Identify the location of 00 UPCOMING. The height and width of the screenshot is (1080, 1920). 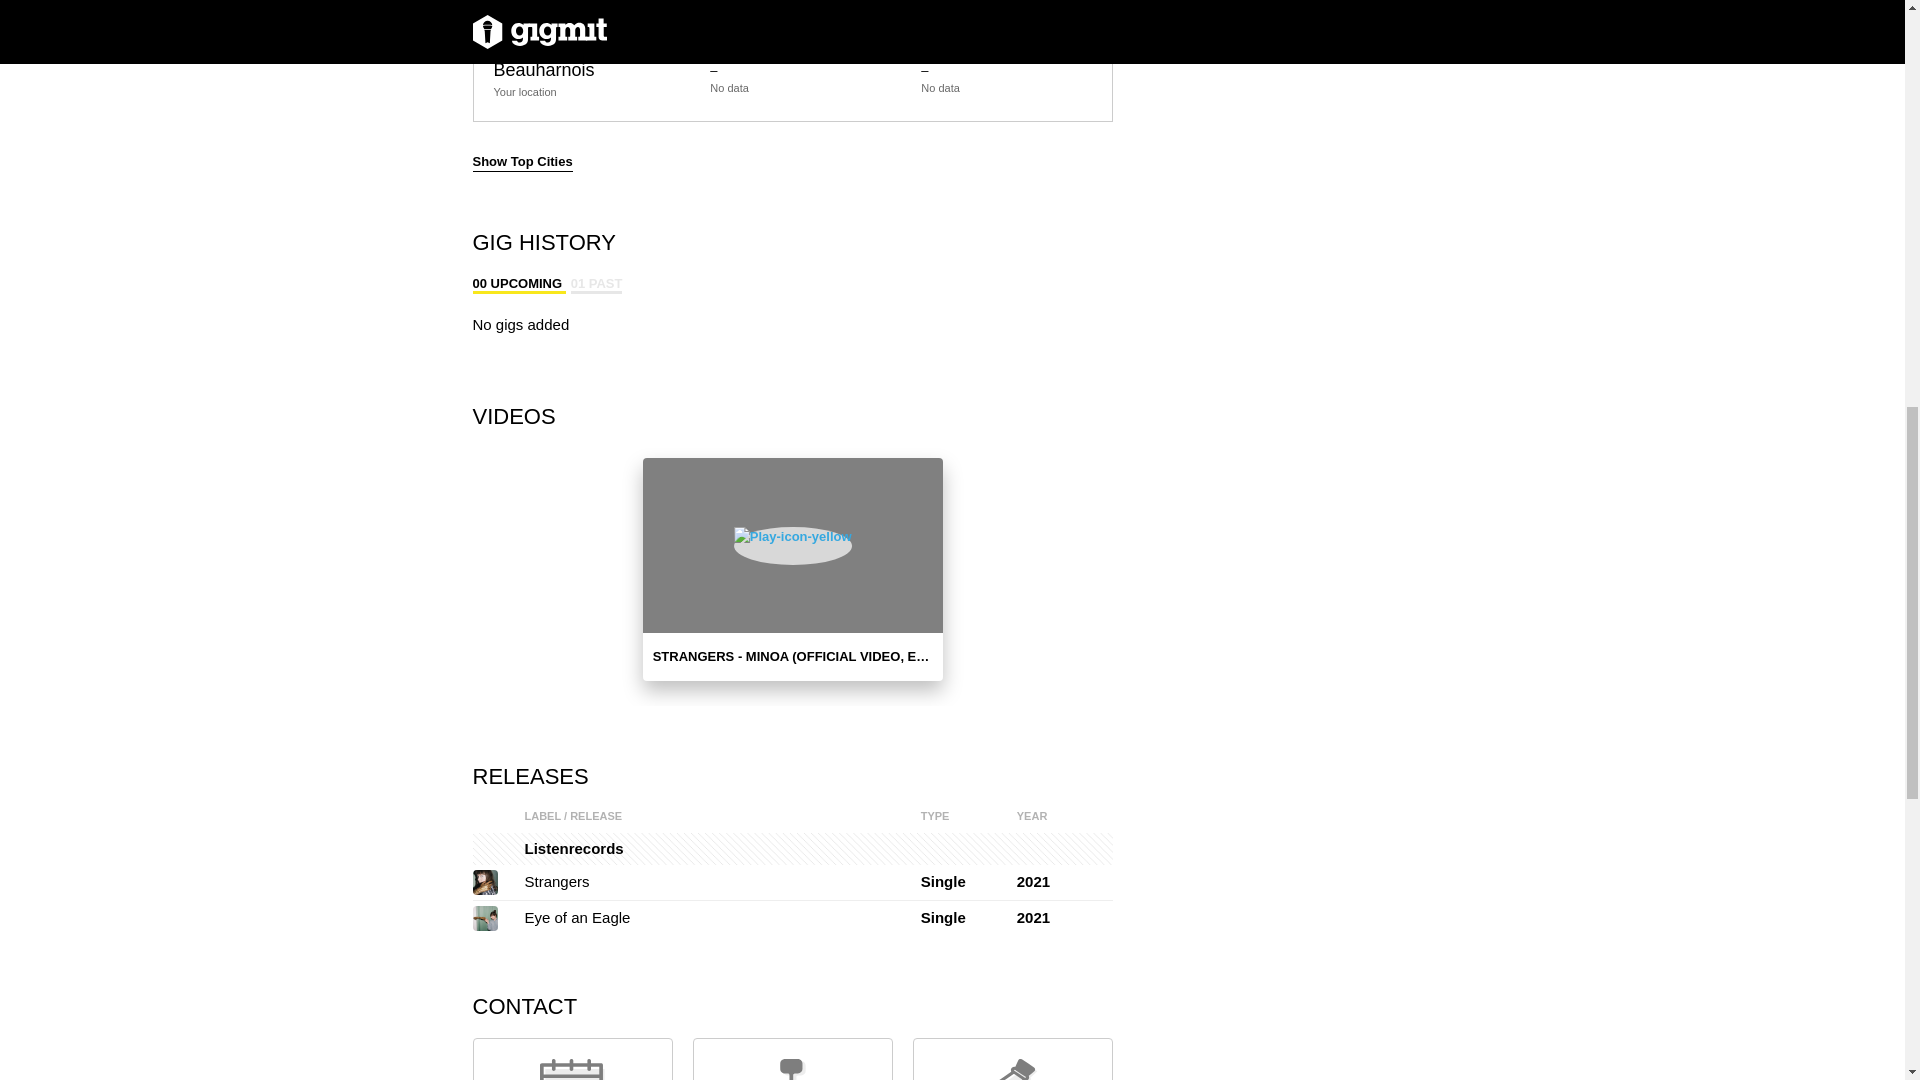
(518, 284).